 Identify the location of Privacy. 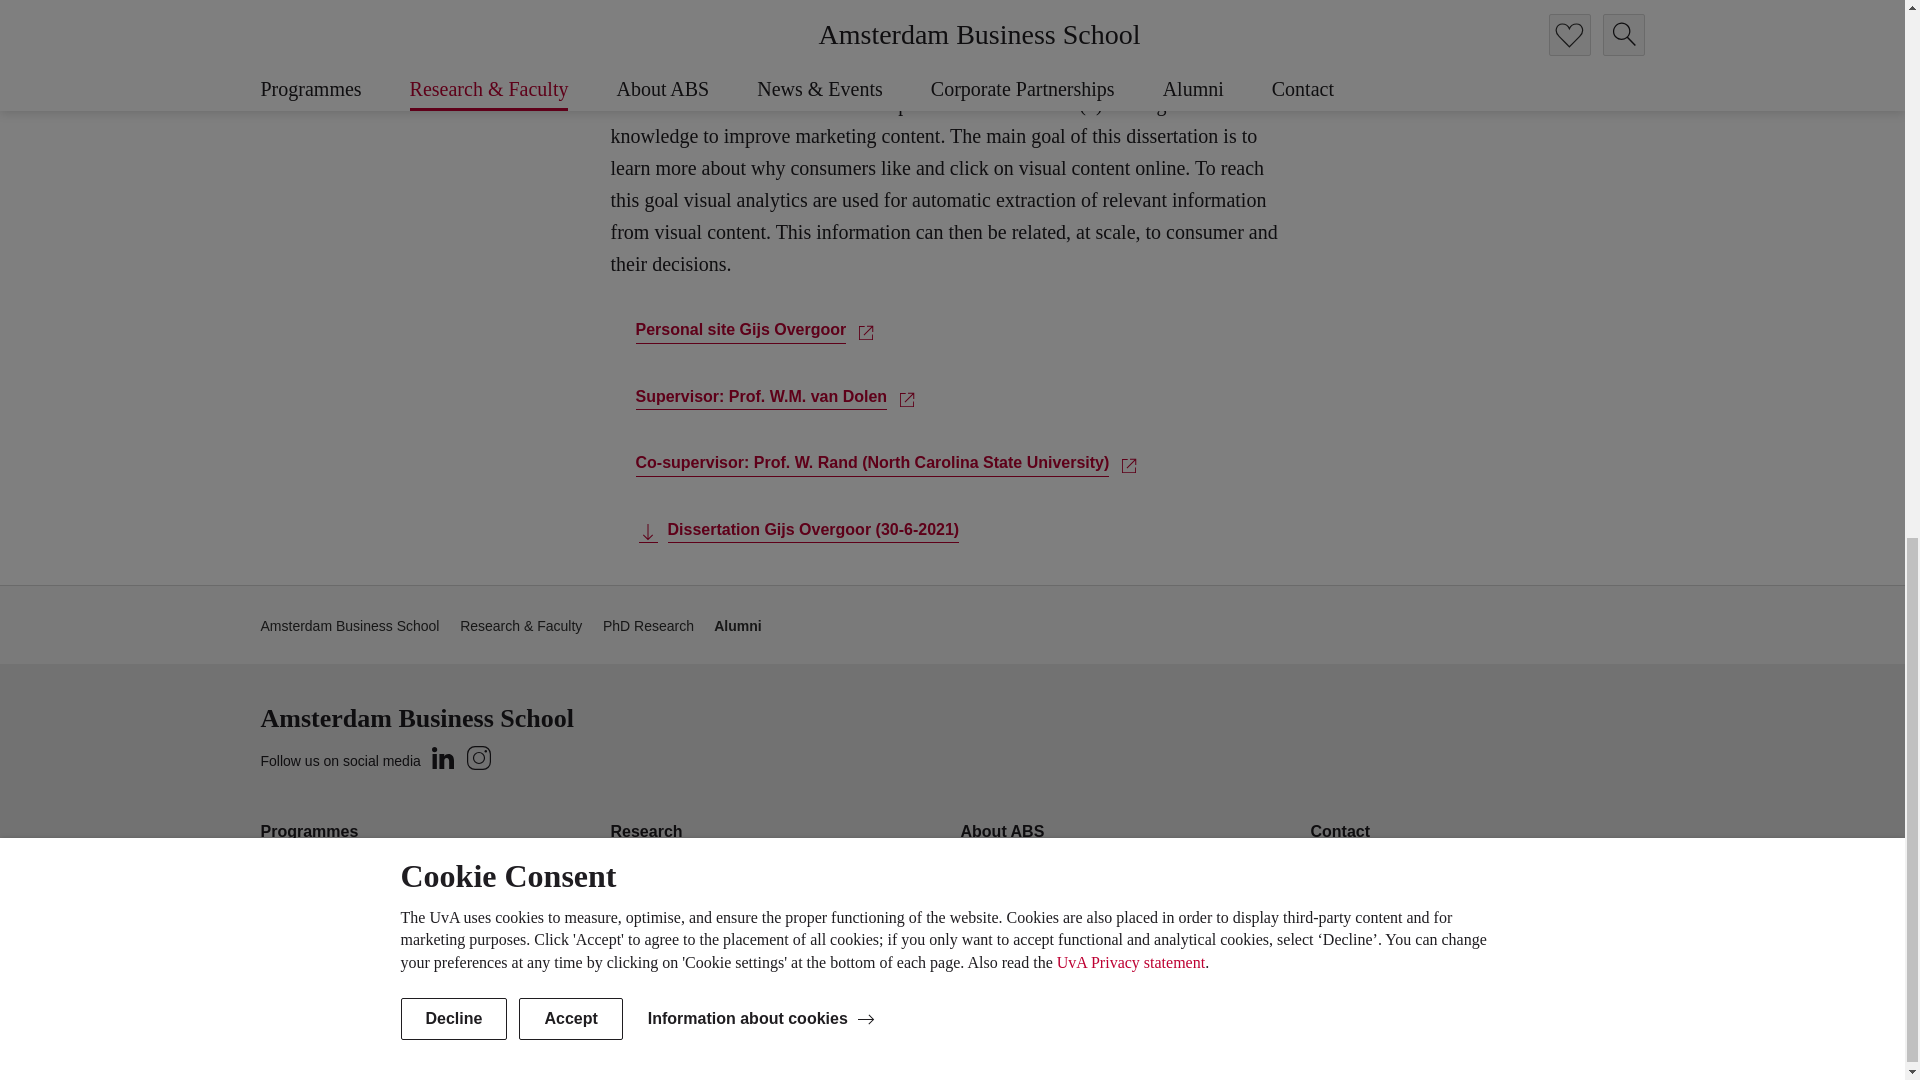
(1503, 1043).